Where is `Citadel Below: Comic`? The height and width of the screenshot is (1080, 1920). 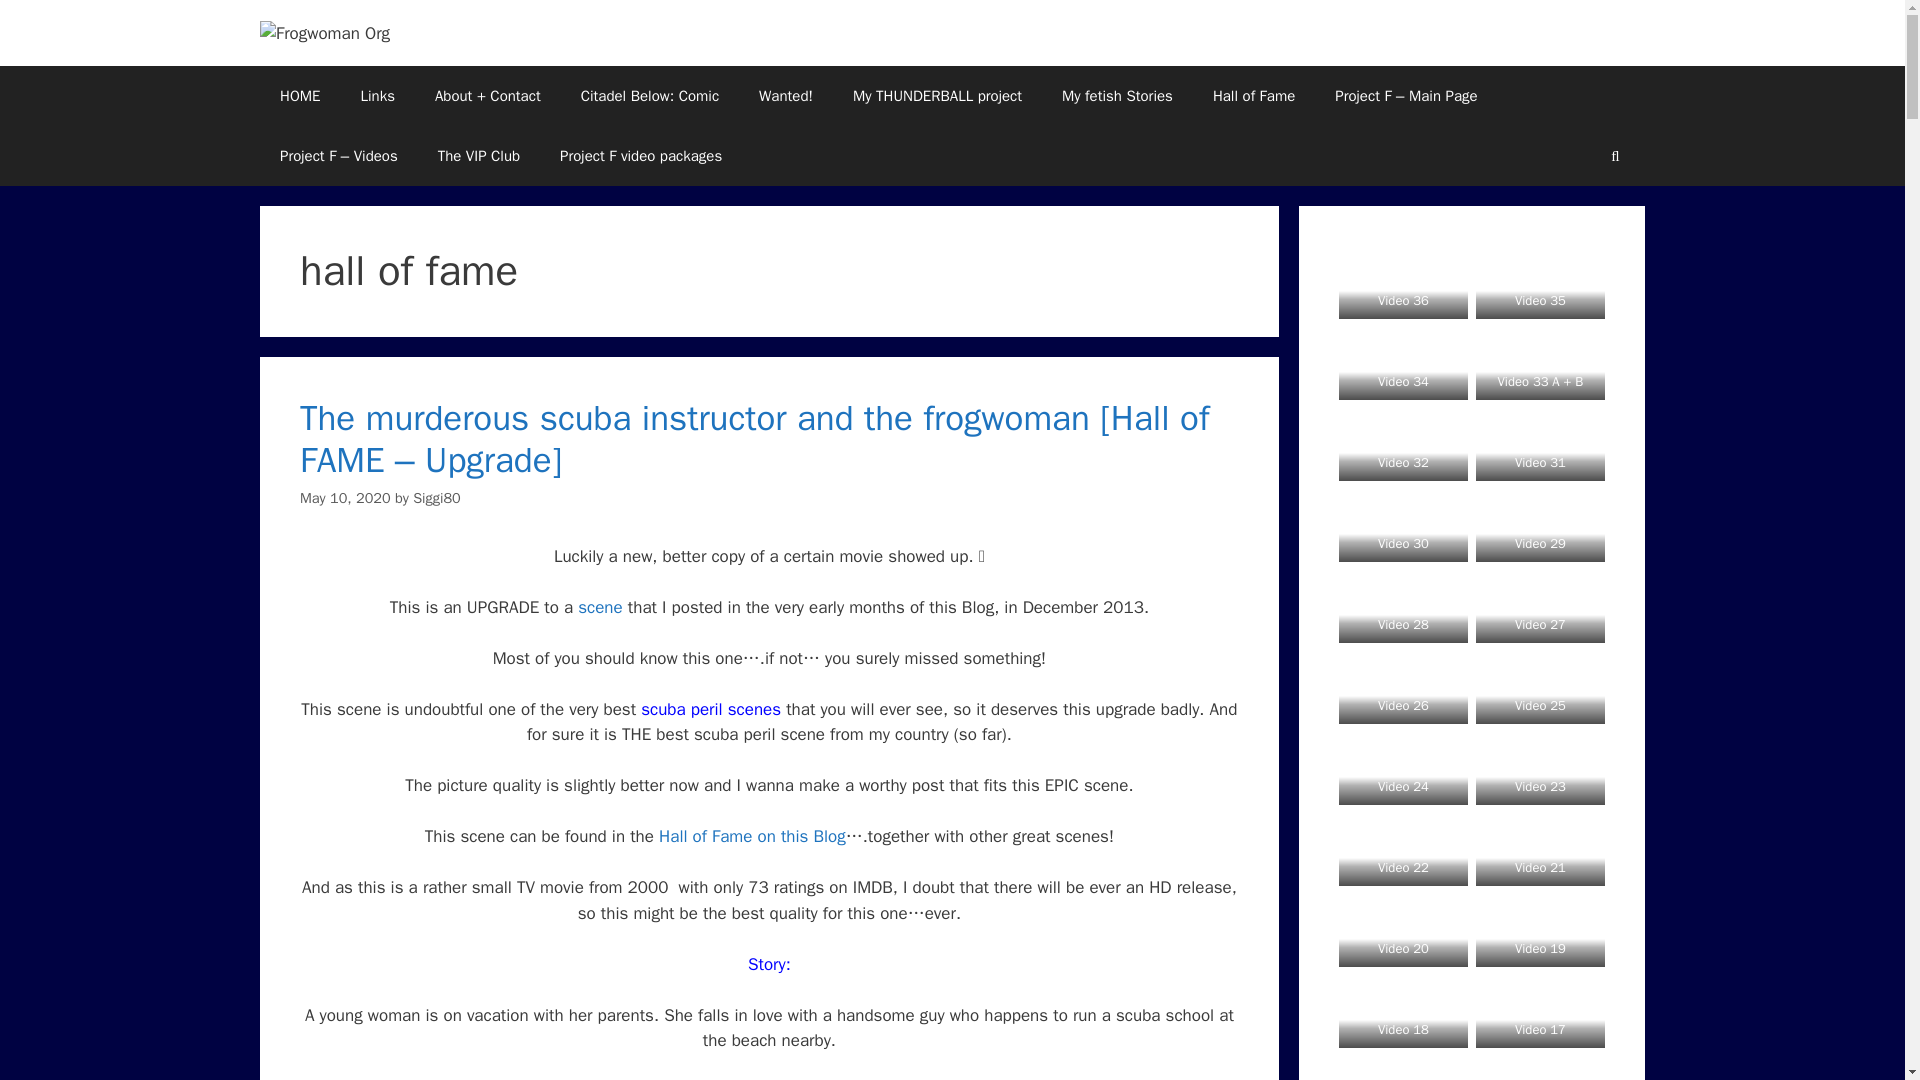 Citadel Below: Comic is located at coordinates (650, 96).